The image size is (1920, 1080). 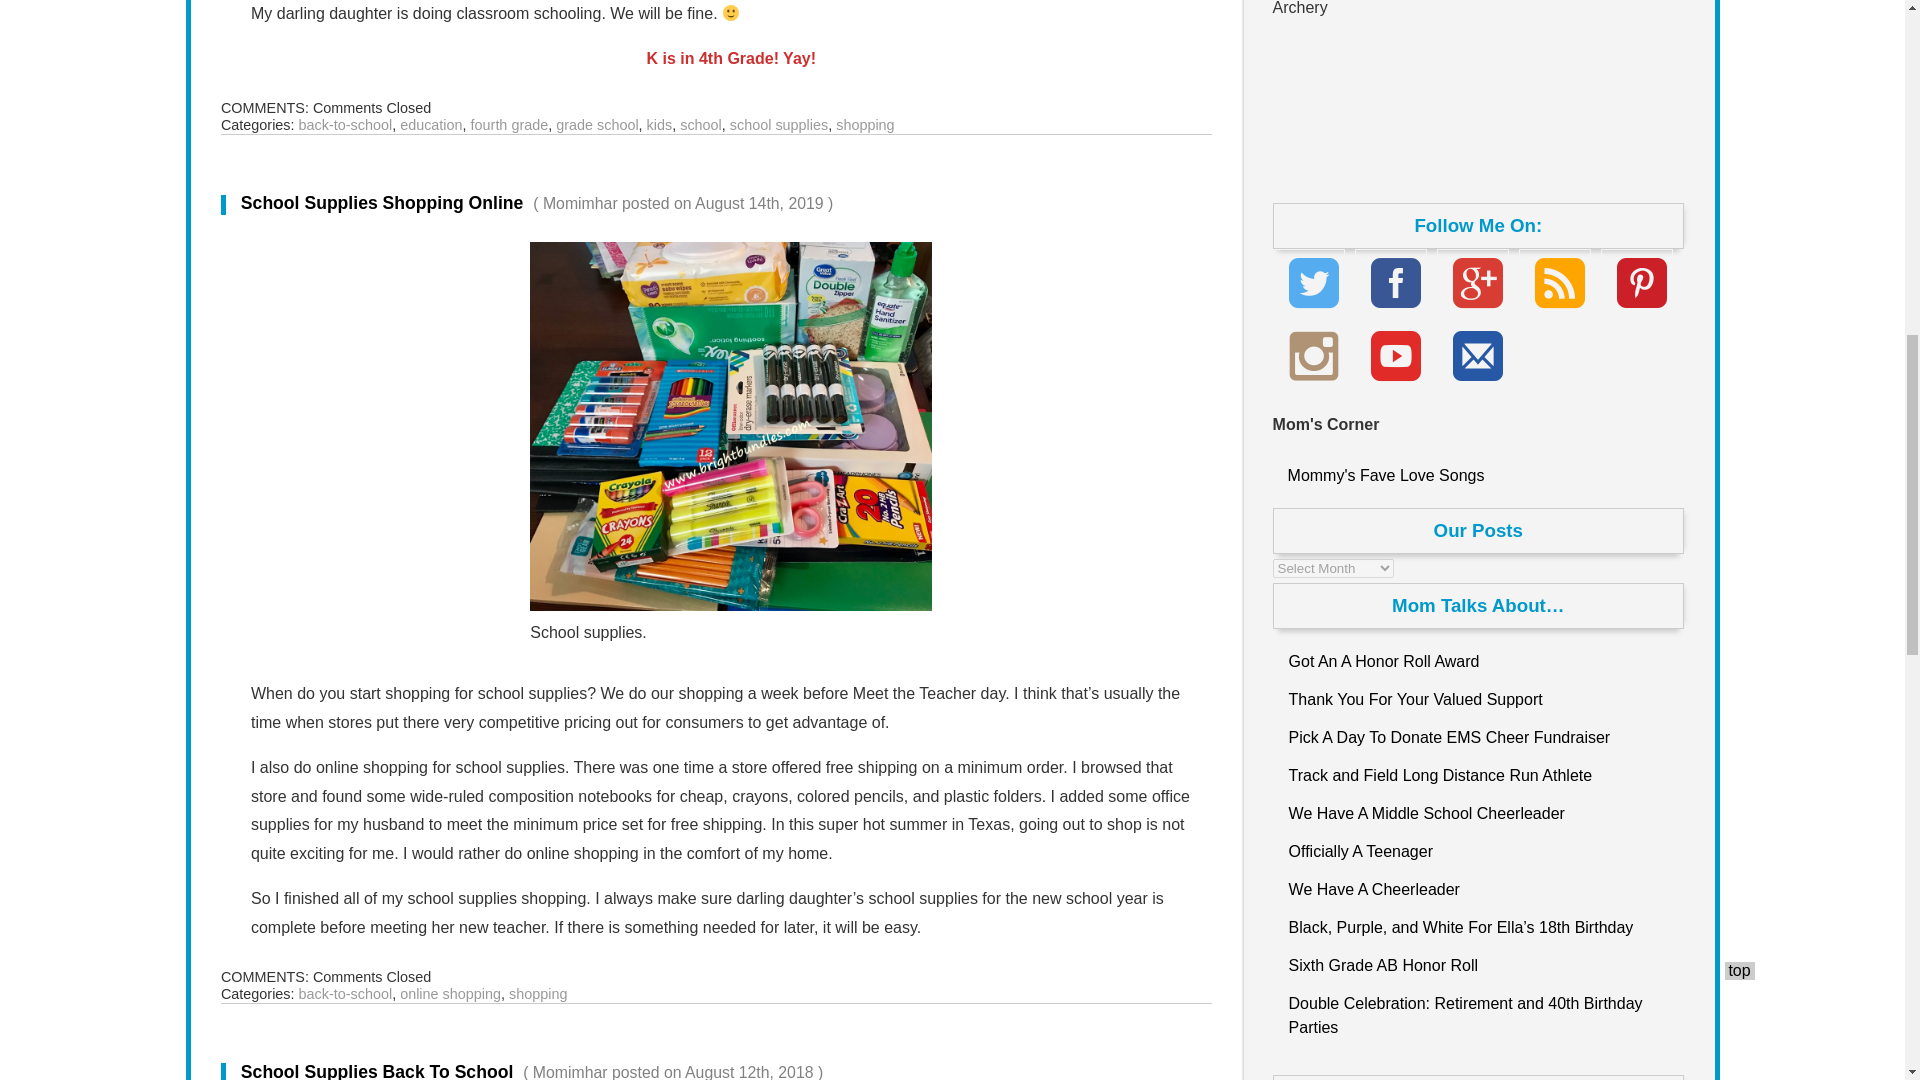 I want to click on back-to-school, so click(x=346, y=994).